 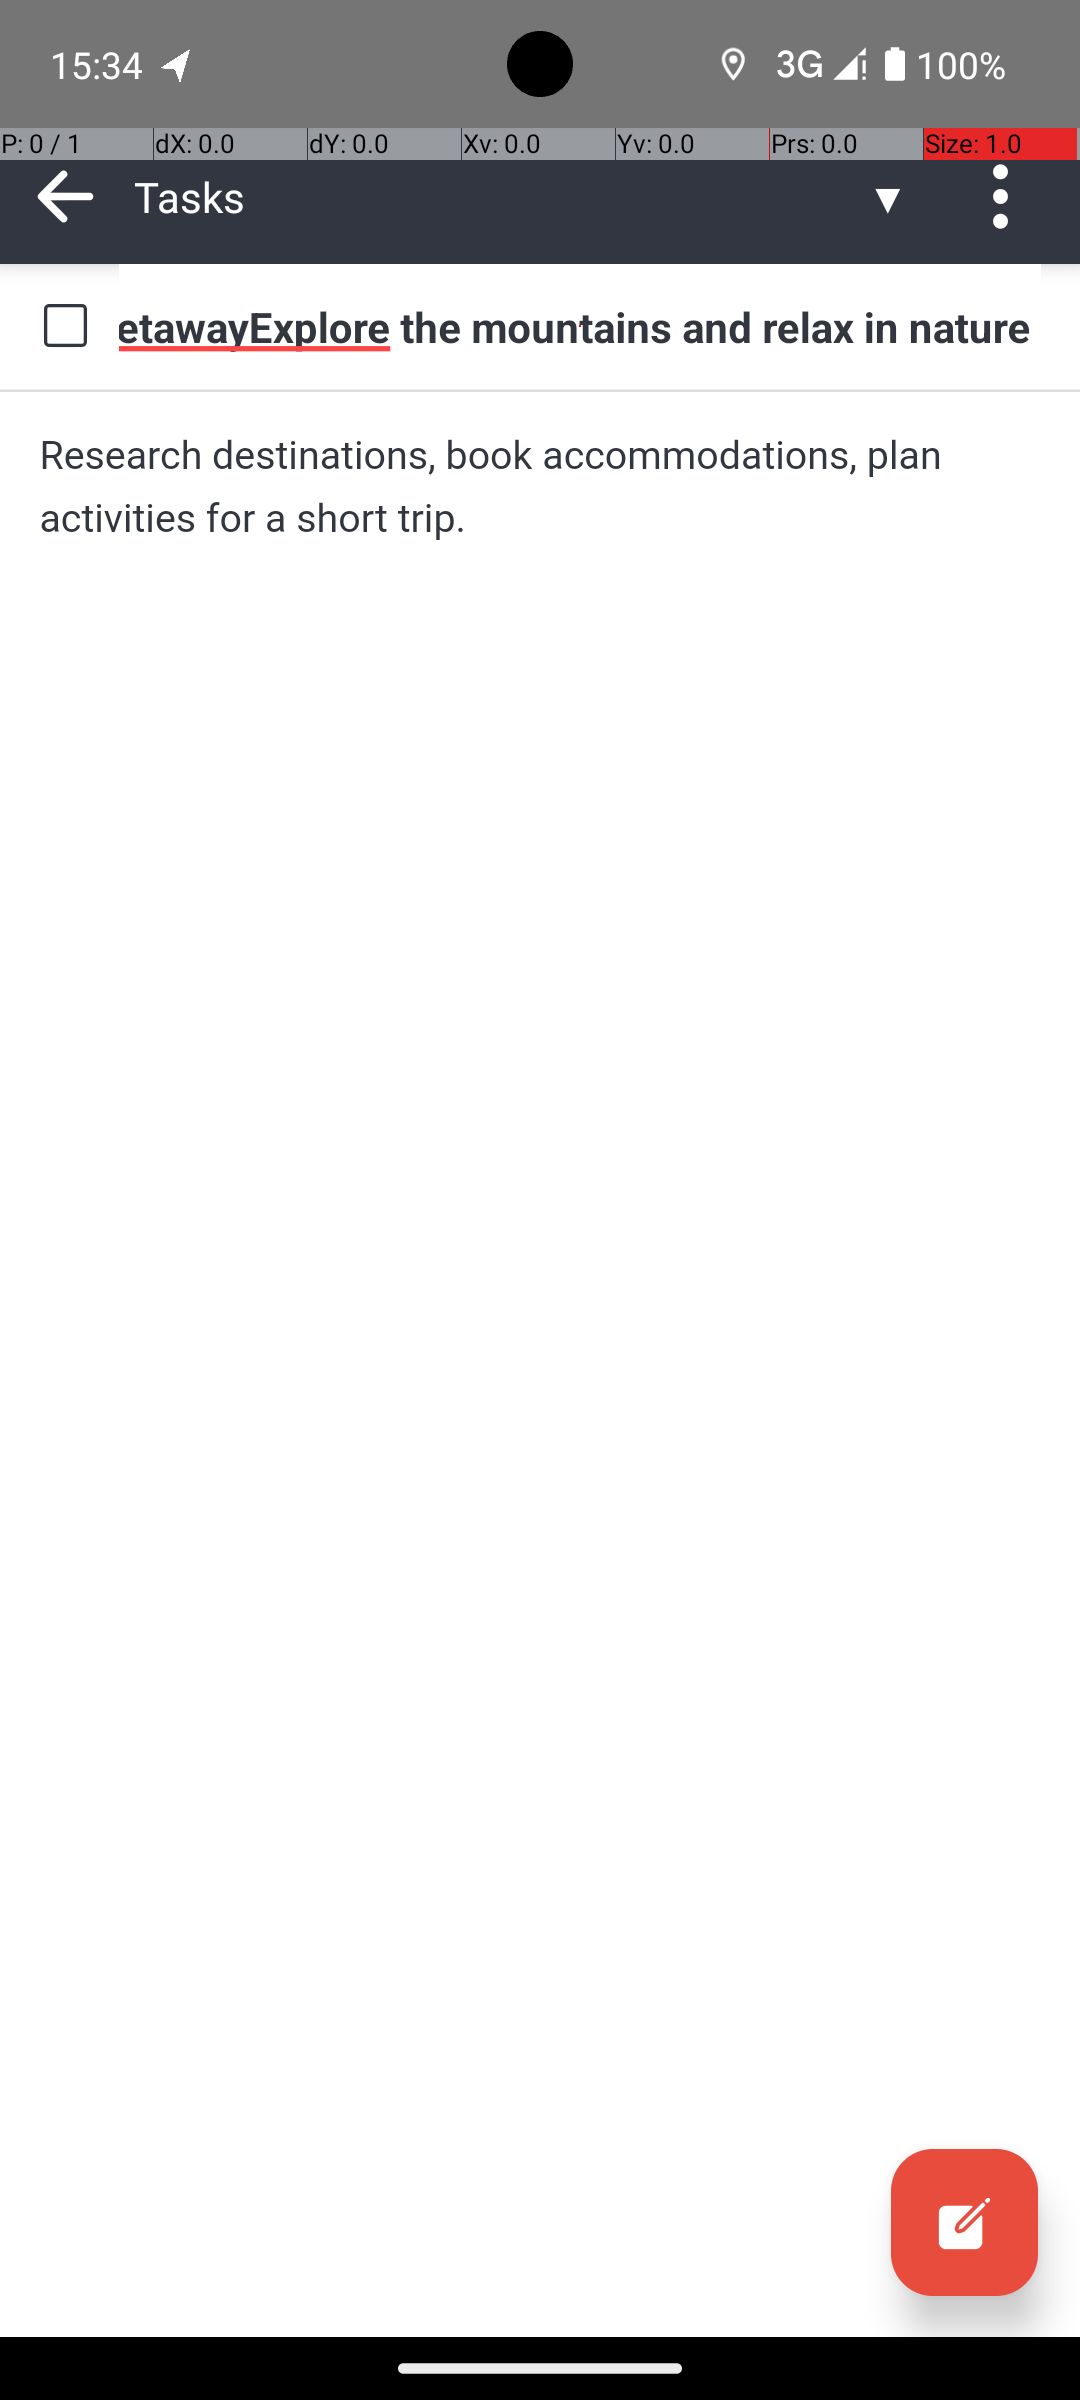 I want to click on Tasks, so click(x=500, y=196).